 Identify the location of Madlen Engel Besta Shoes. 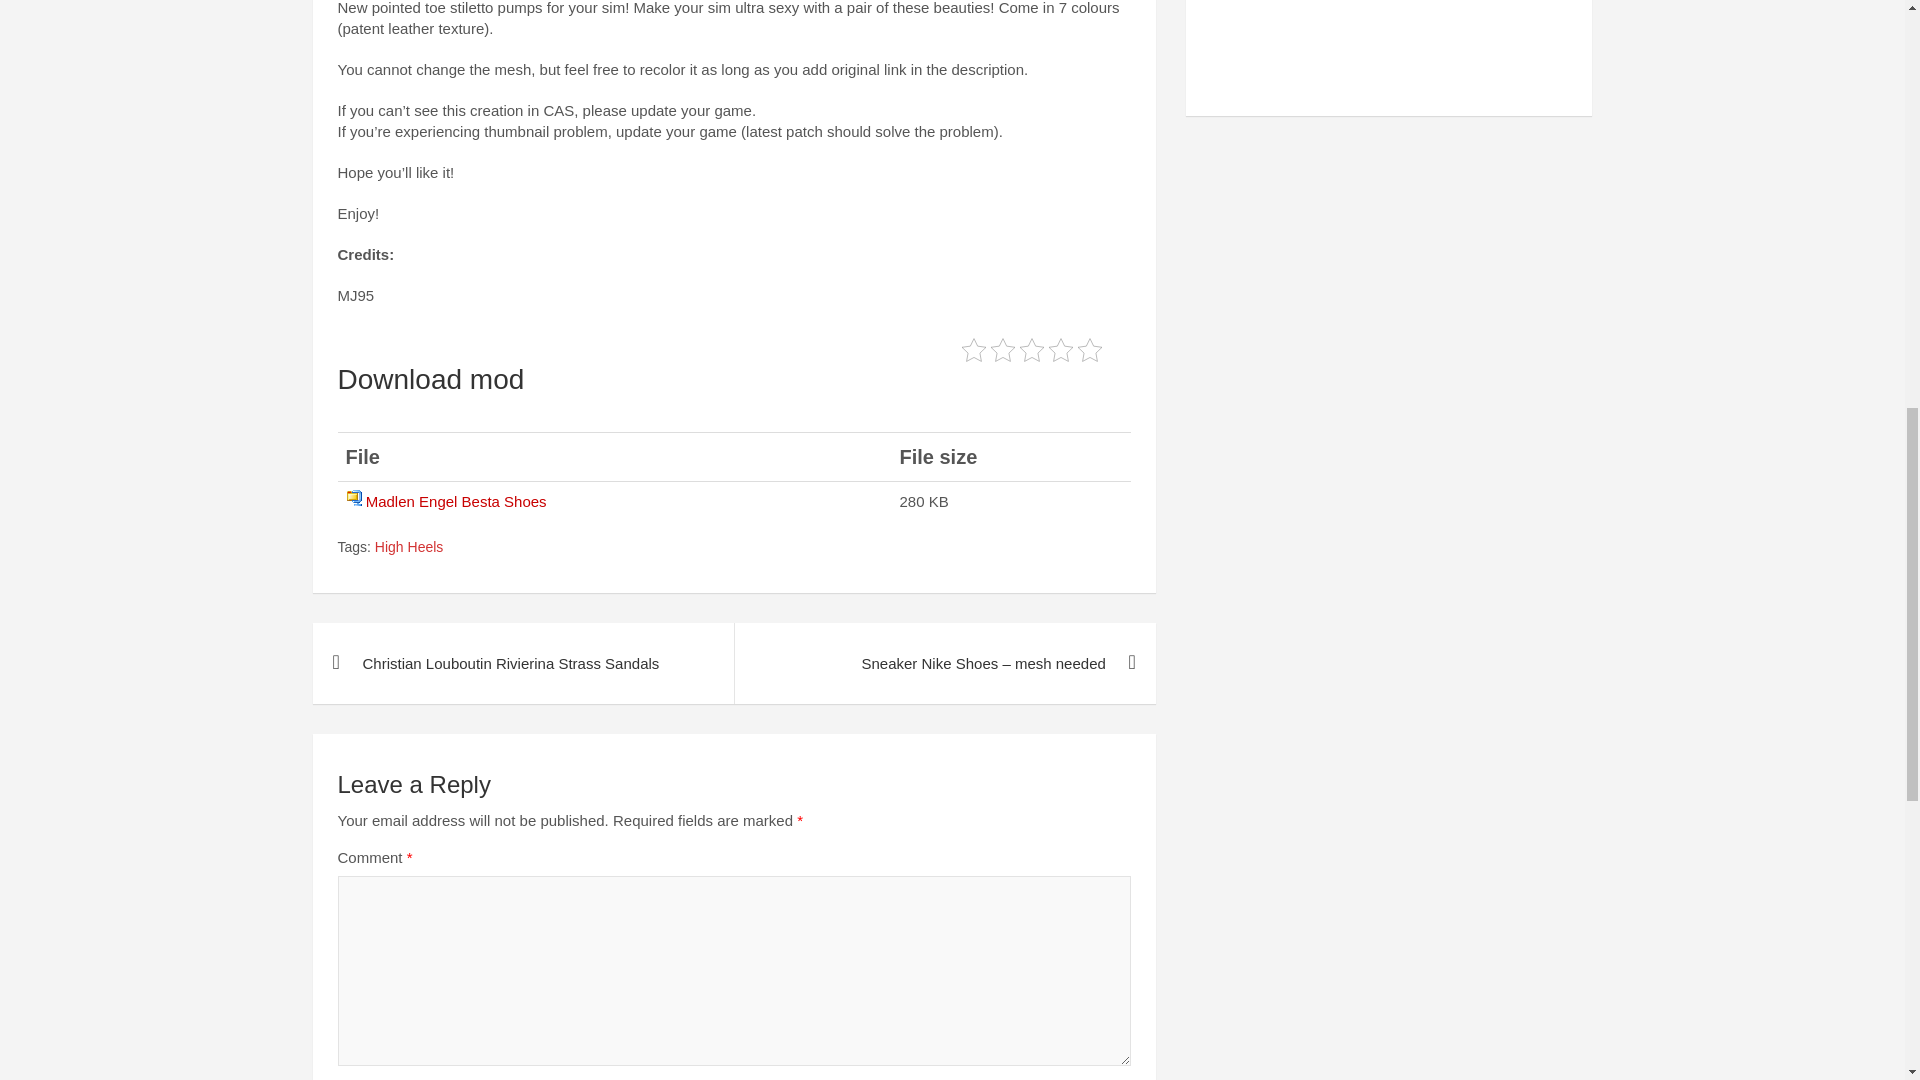
(456, 500).